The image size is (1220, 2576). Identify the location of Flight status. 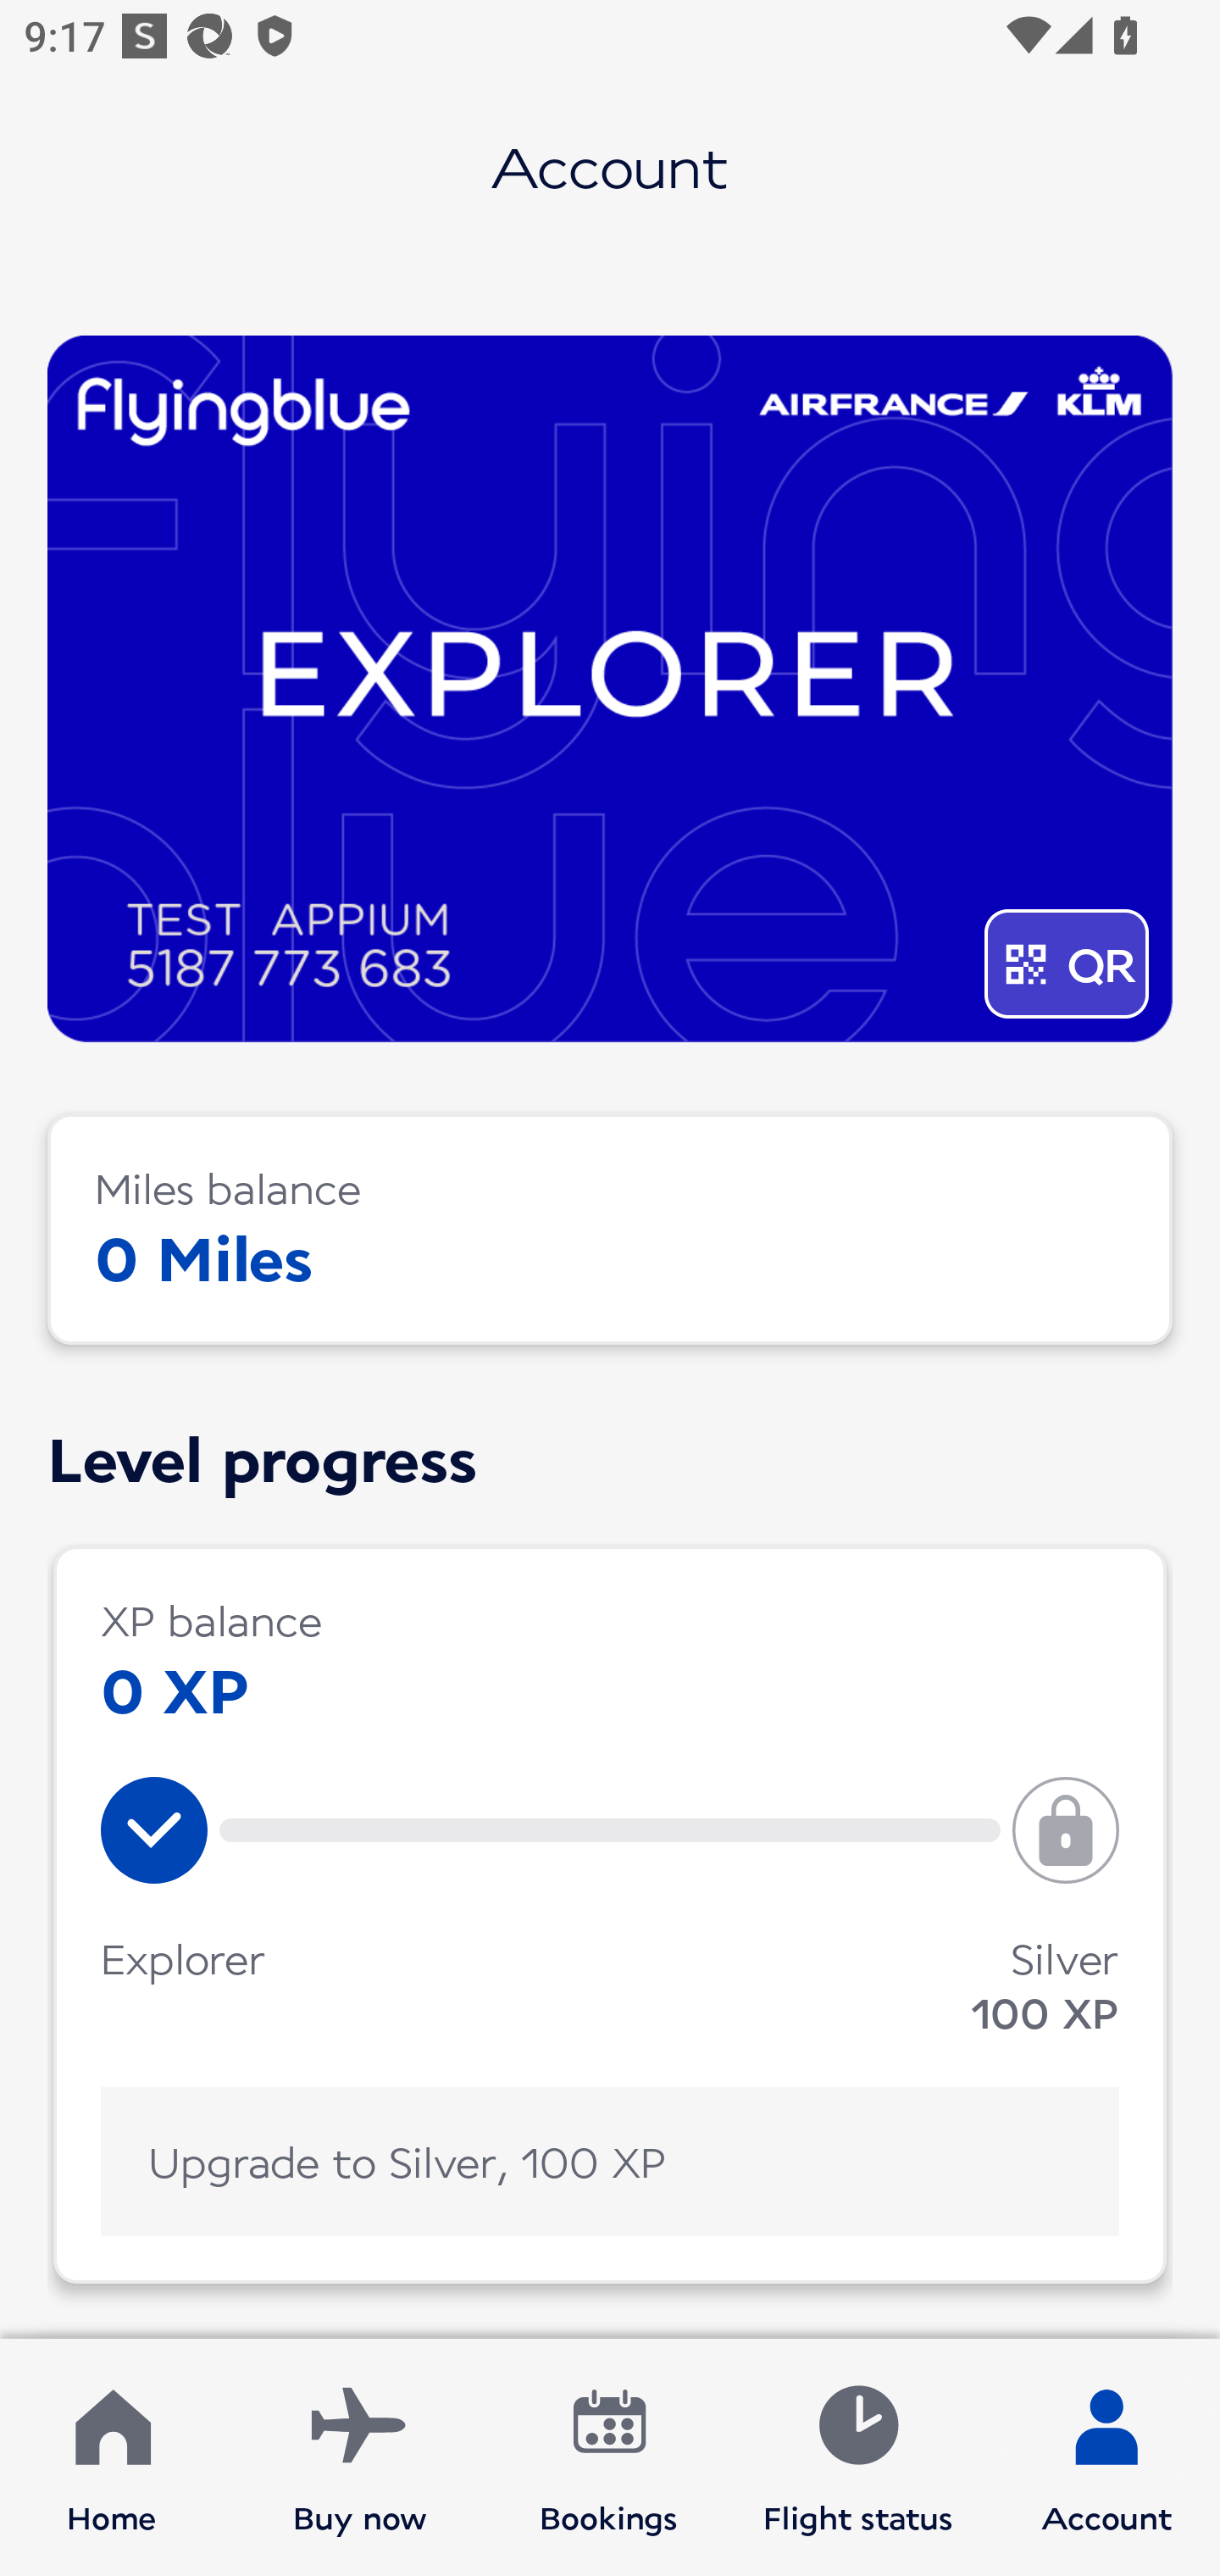
(857, 2457).